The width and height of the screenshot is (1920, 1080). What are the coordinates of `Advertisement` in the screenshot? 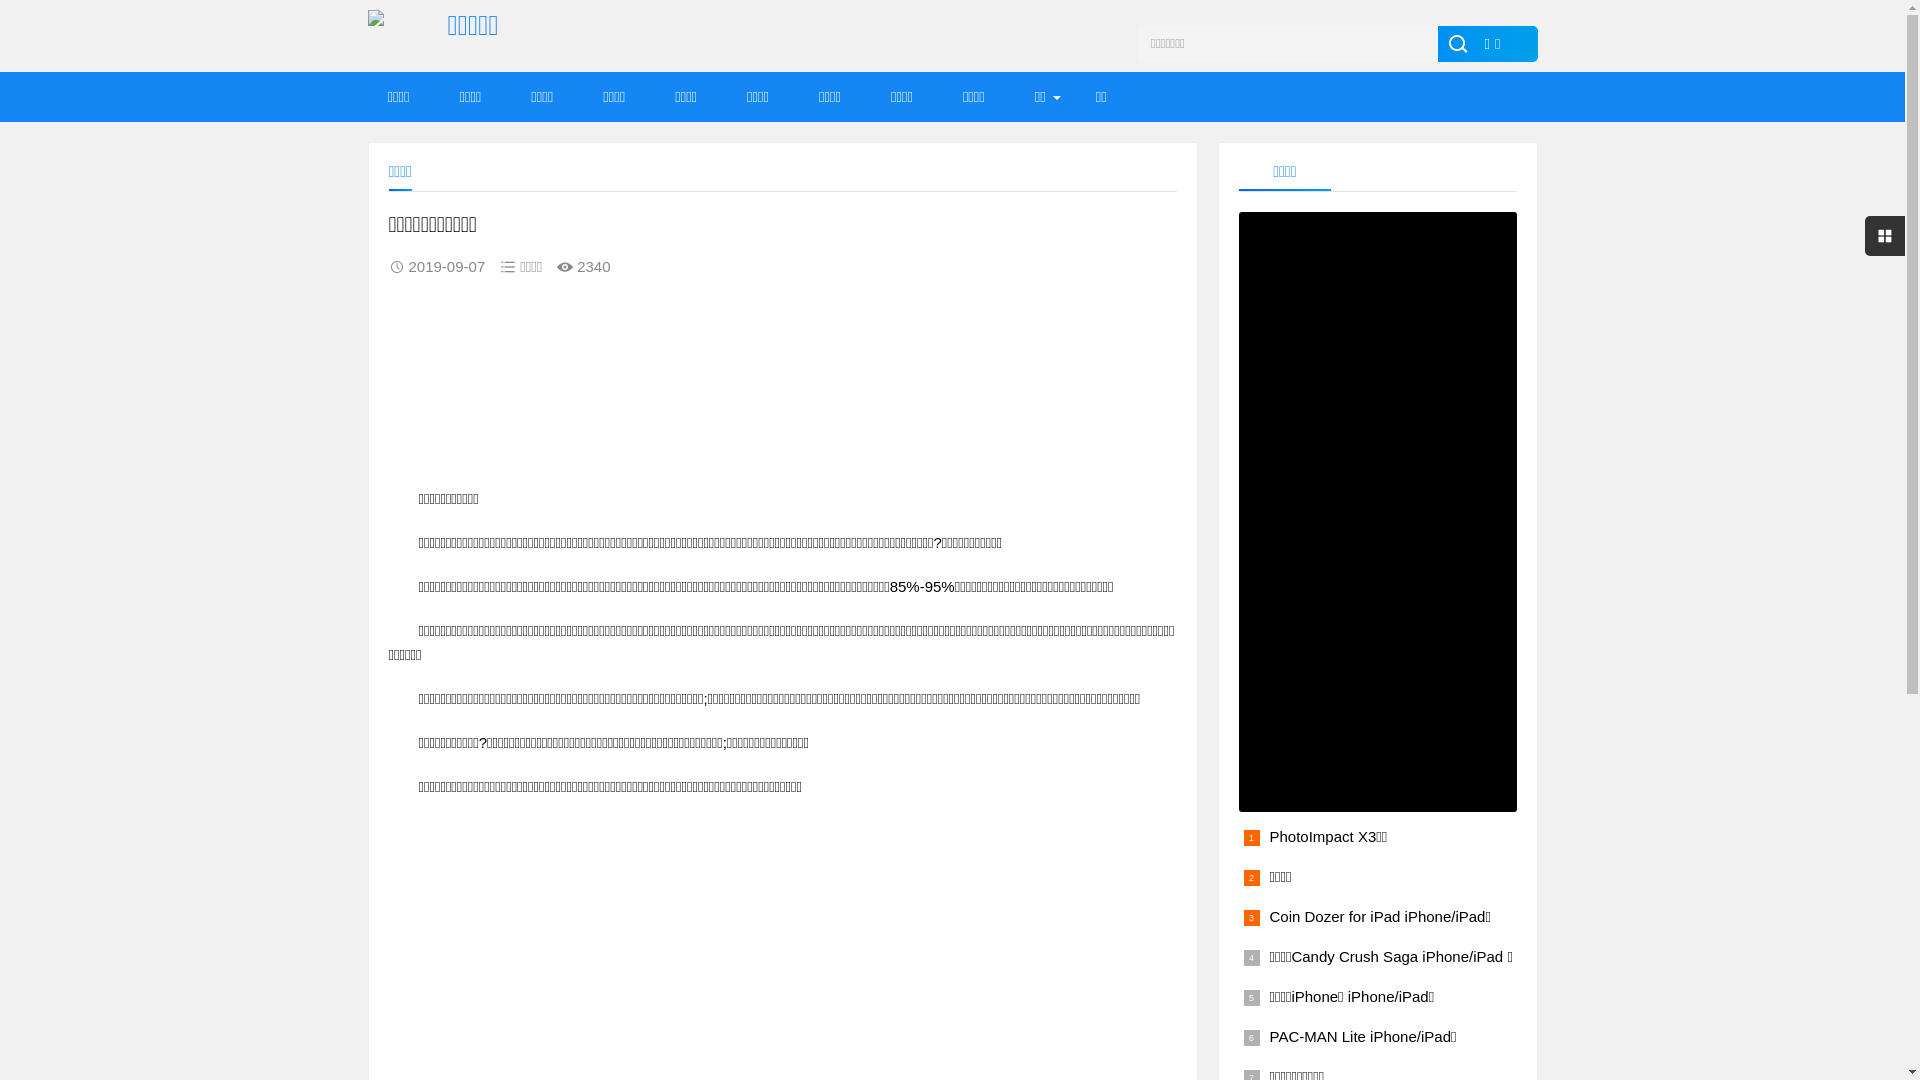 It's located at (782, 938).